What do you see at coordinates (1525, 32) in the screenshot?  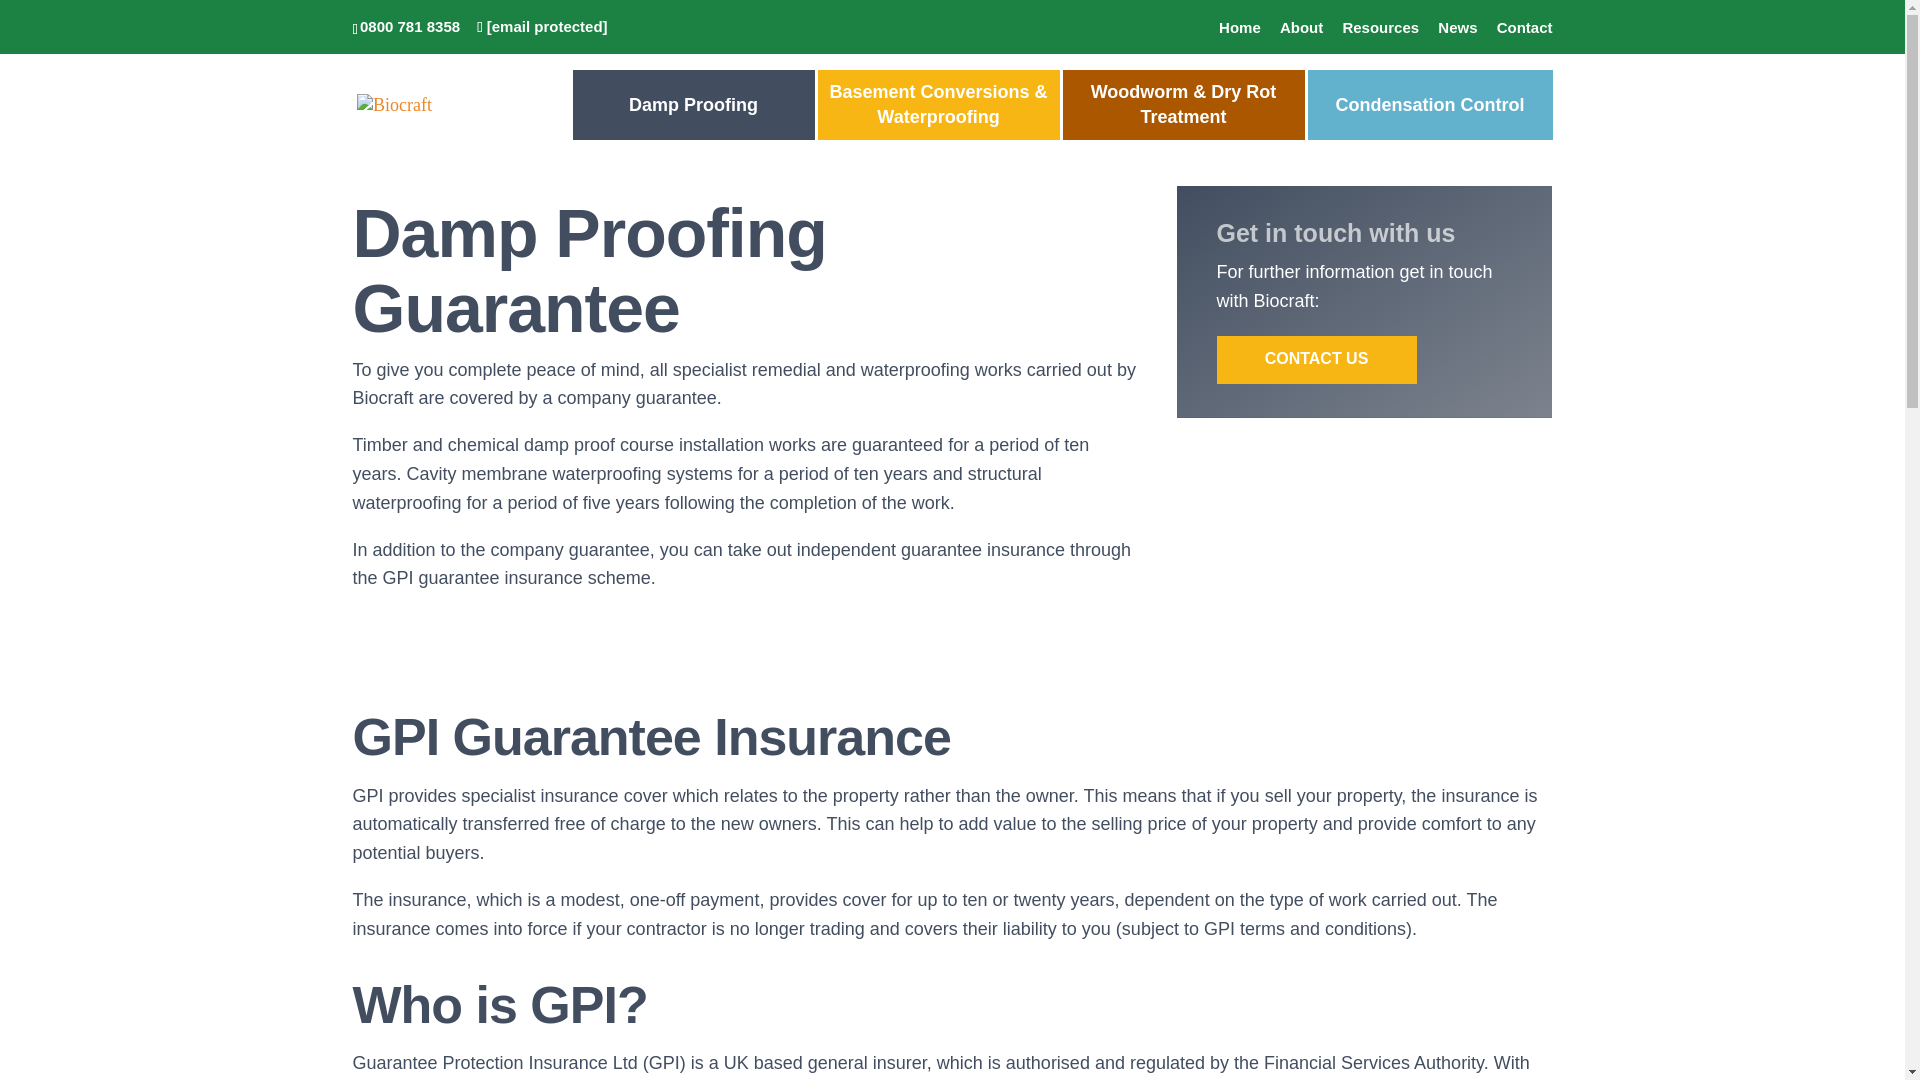 I see `Contact` at bounding box center [1525, 32].